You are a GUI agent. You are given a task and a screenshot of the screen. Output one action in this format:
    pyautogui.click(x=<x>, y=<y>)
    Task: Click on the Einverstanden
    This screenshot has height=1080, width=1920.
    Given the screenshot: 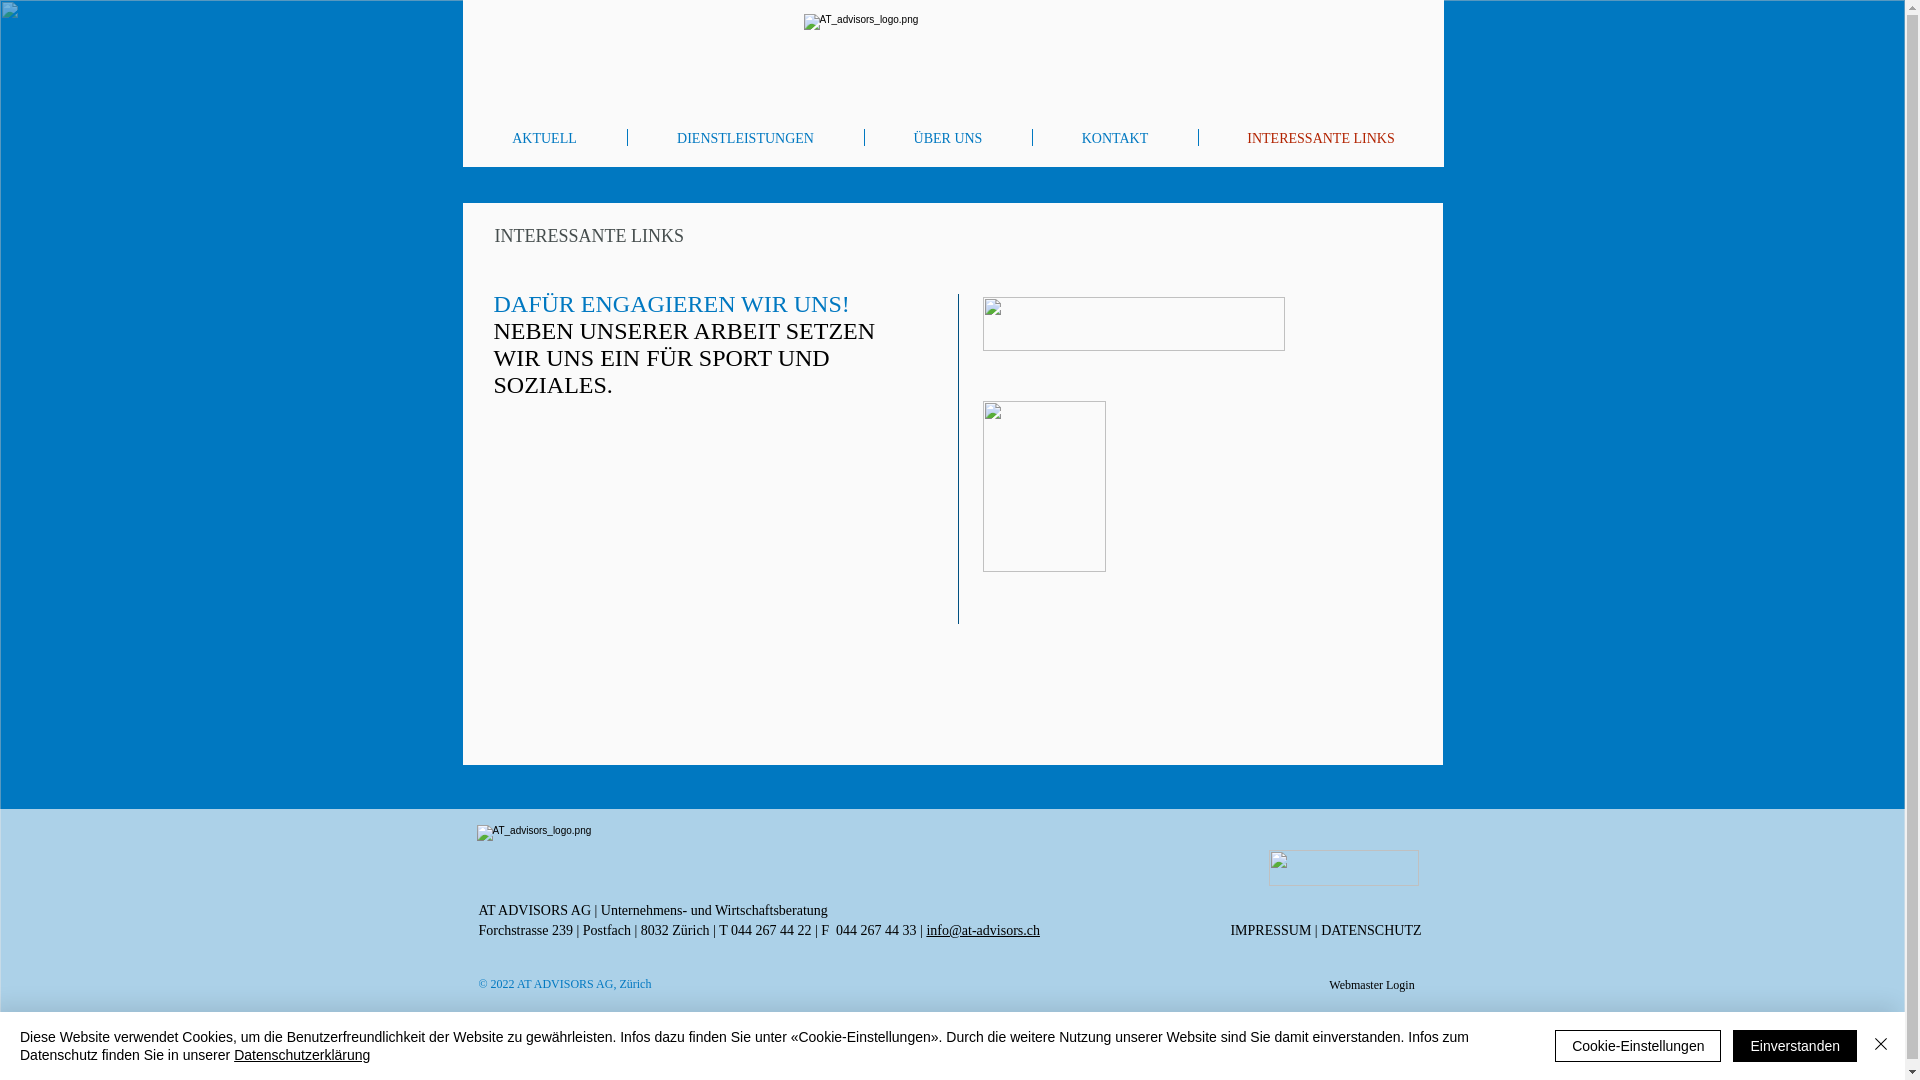 What is the action you would take?
    pyautogui.click(x=1795, y=1046)
    